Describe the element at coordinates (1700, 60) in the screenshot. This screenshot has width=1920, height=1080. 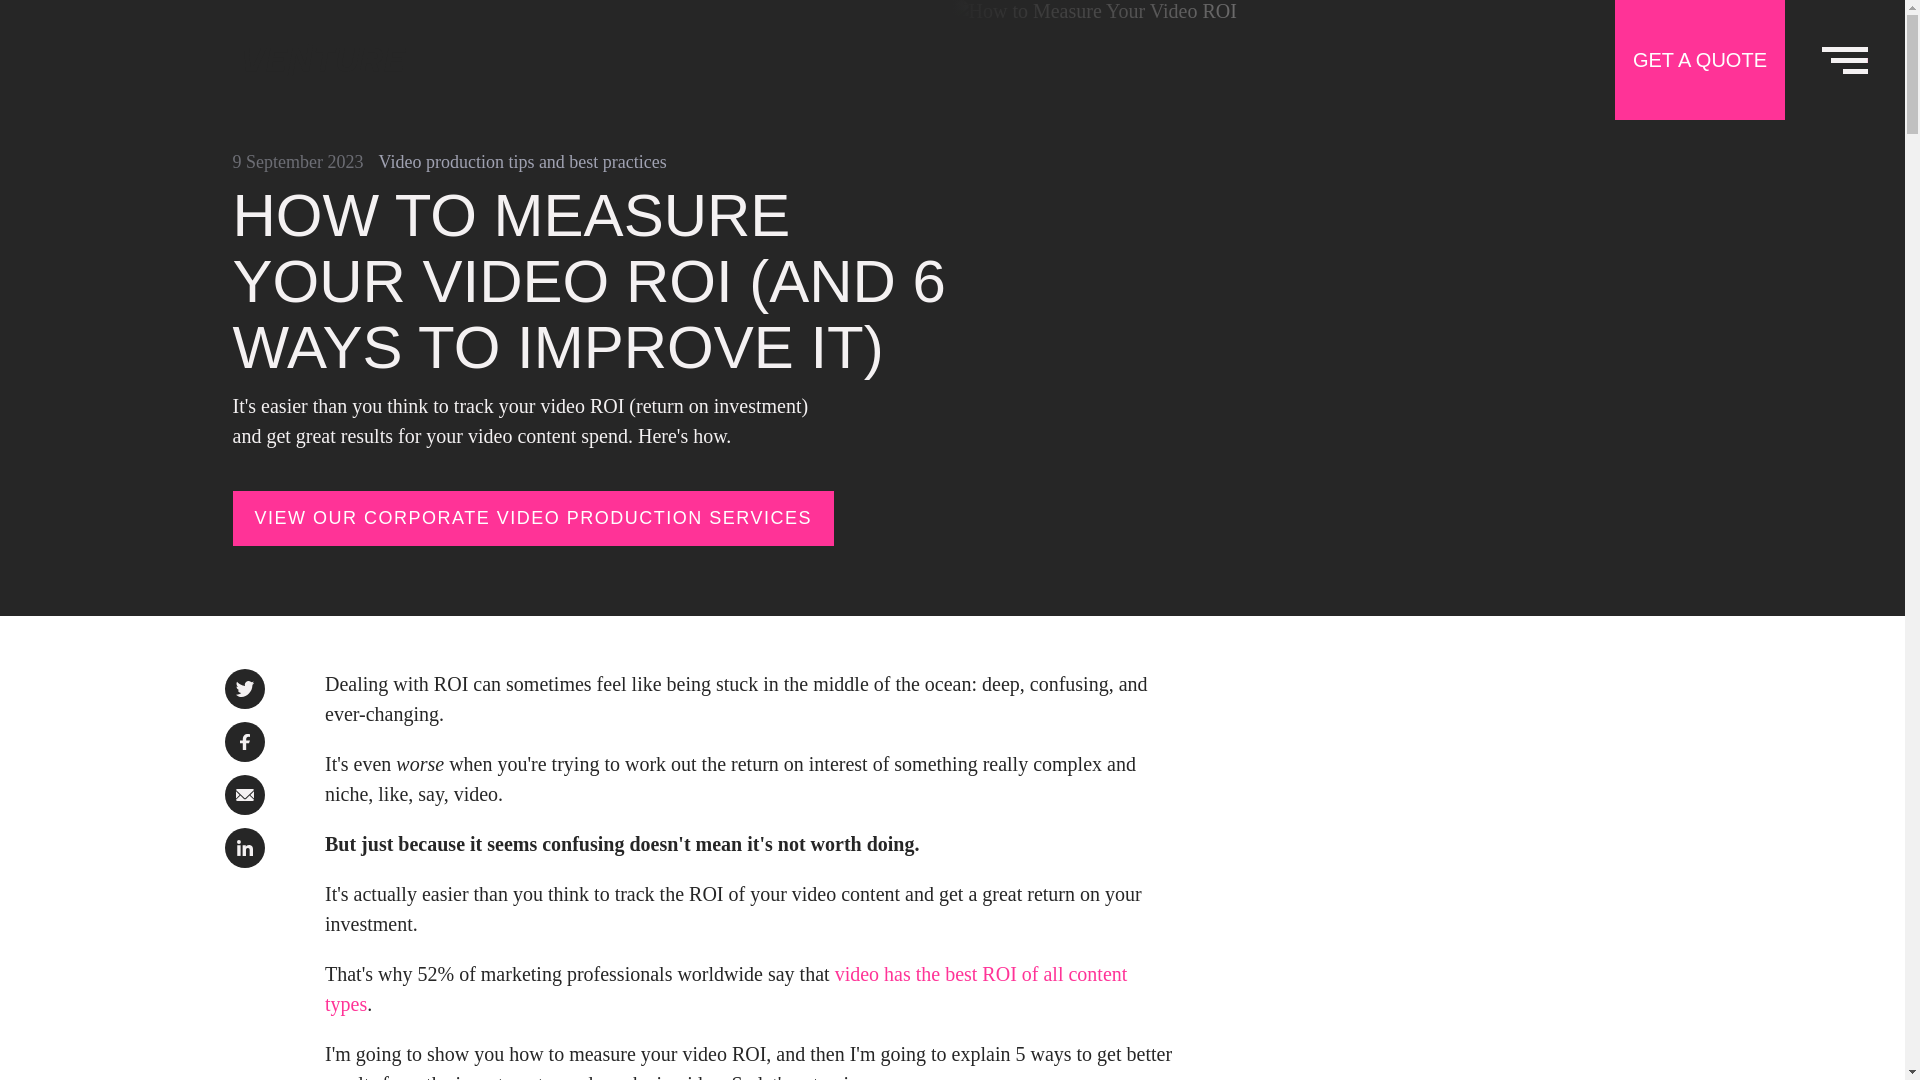
I see `GET A QUOTE` at that location.